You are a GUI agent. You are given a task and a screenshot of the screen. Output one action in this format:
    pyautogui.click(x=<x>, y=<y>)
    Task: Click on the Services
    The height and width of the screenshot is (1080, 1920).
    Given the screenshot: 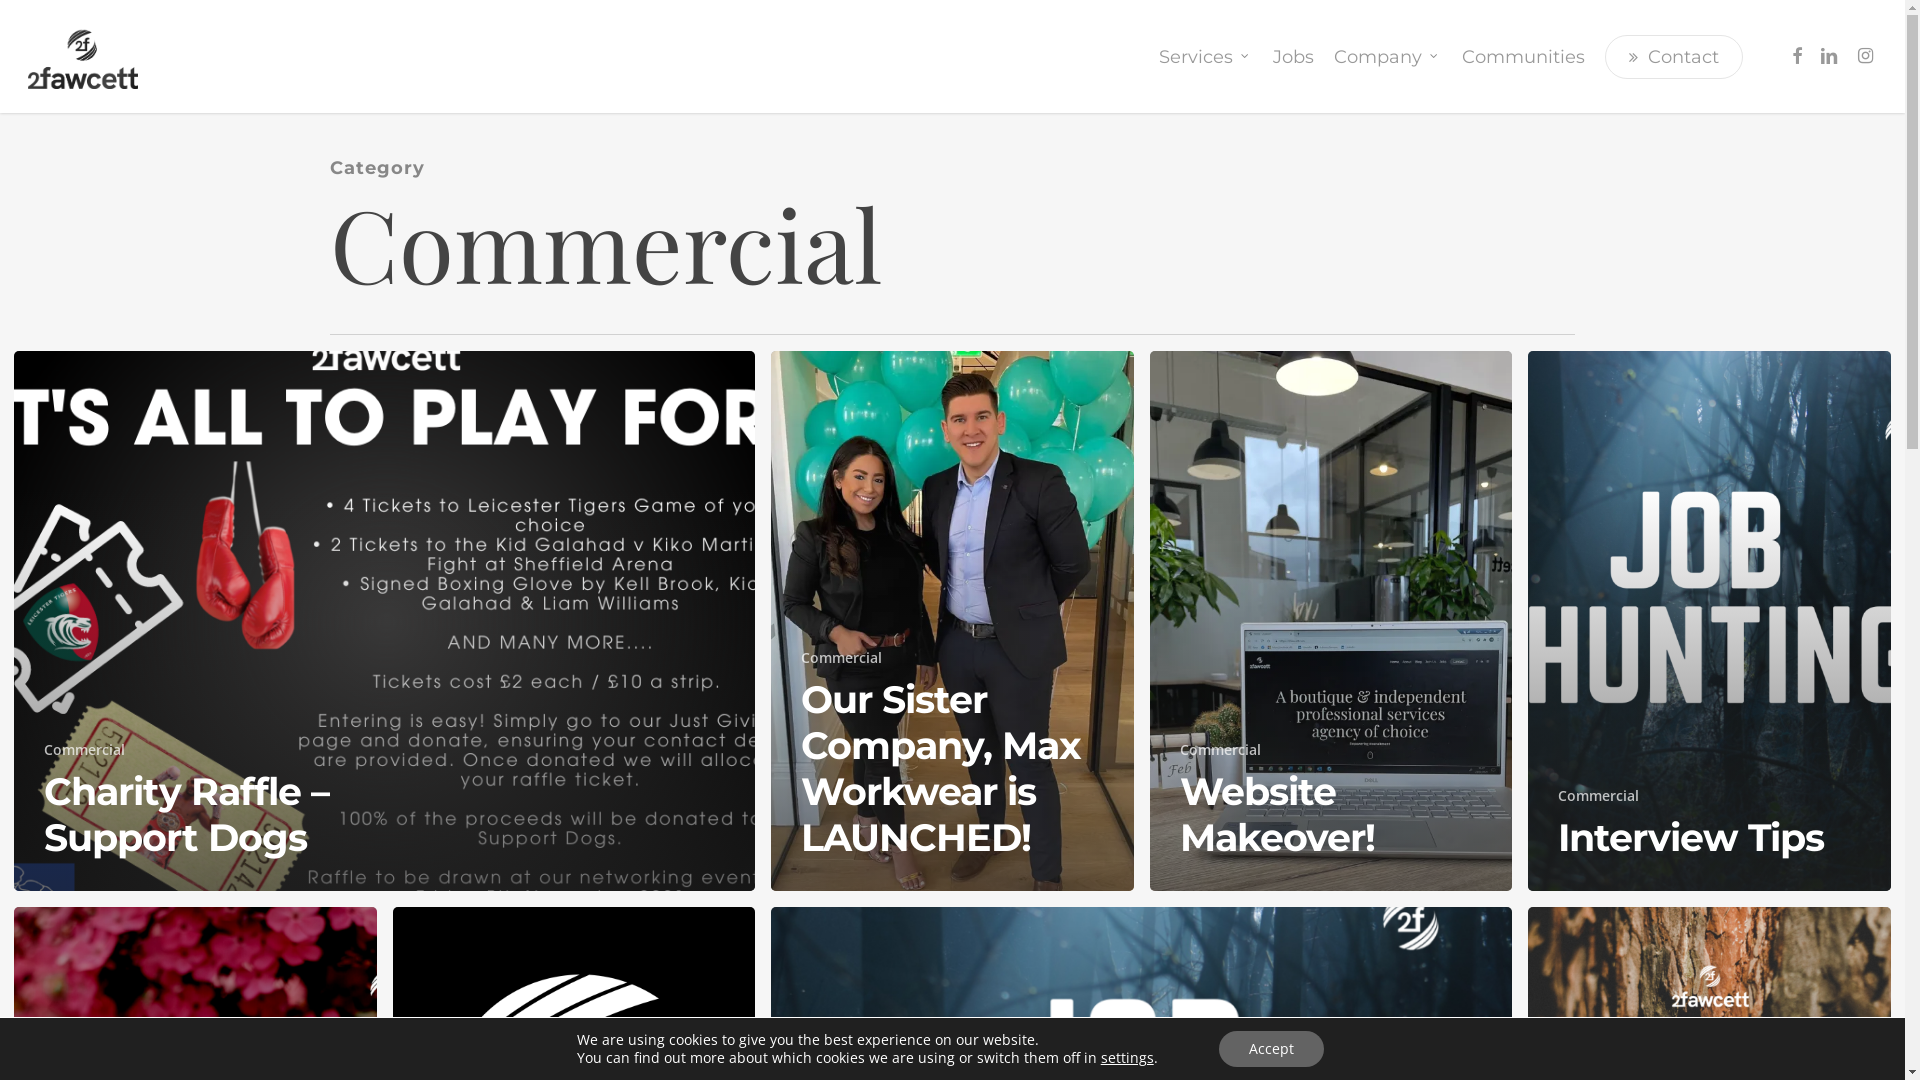 What is the action you would take?
    pyautogui.click(x=1206, y=56)
    